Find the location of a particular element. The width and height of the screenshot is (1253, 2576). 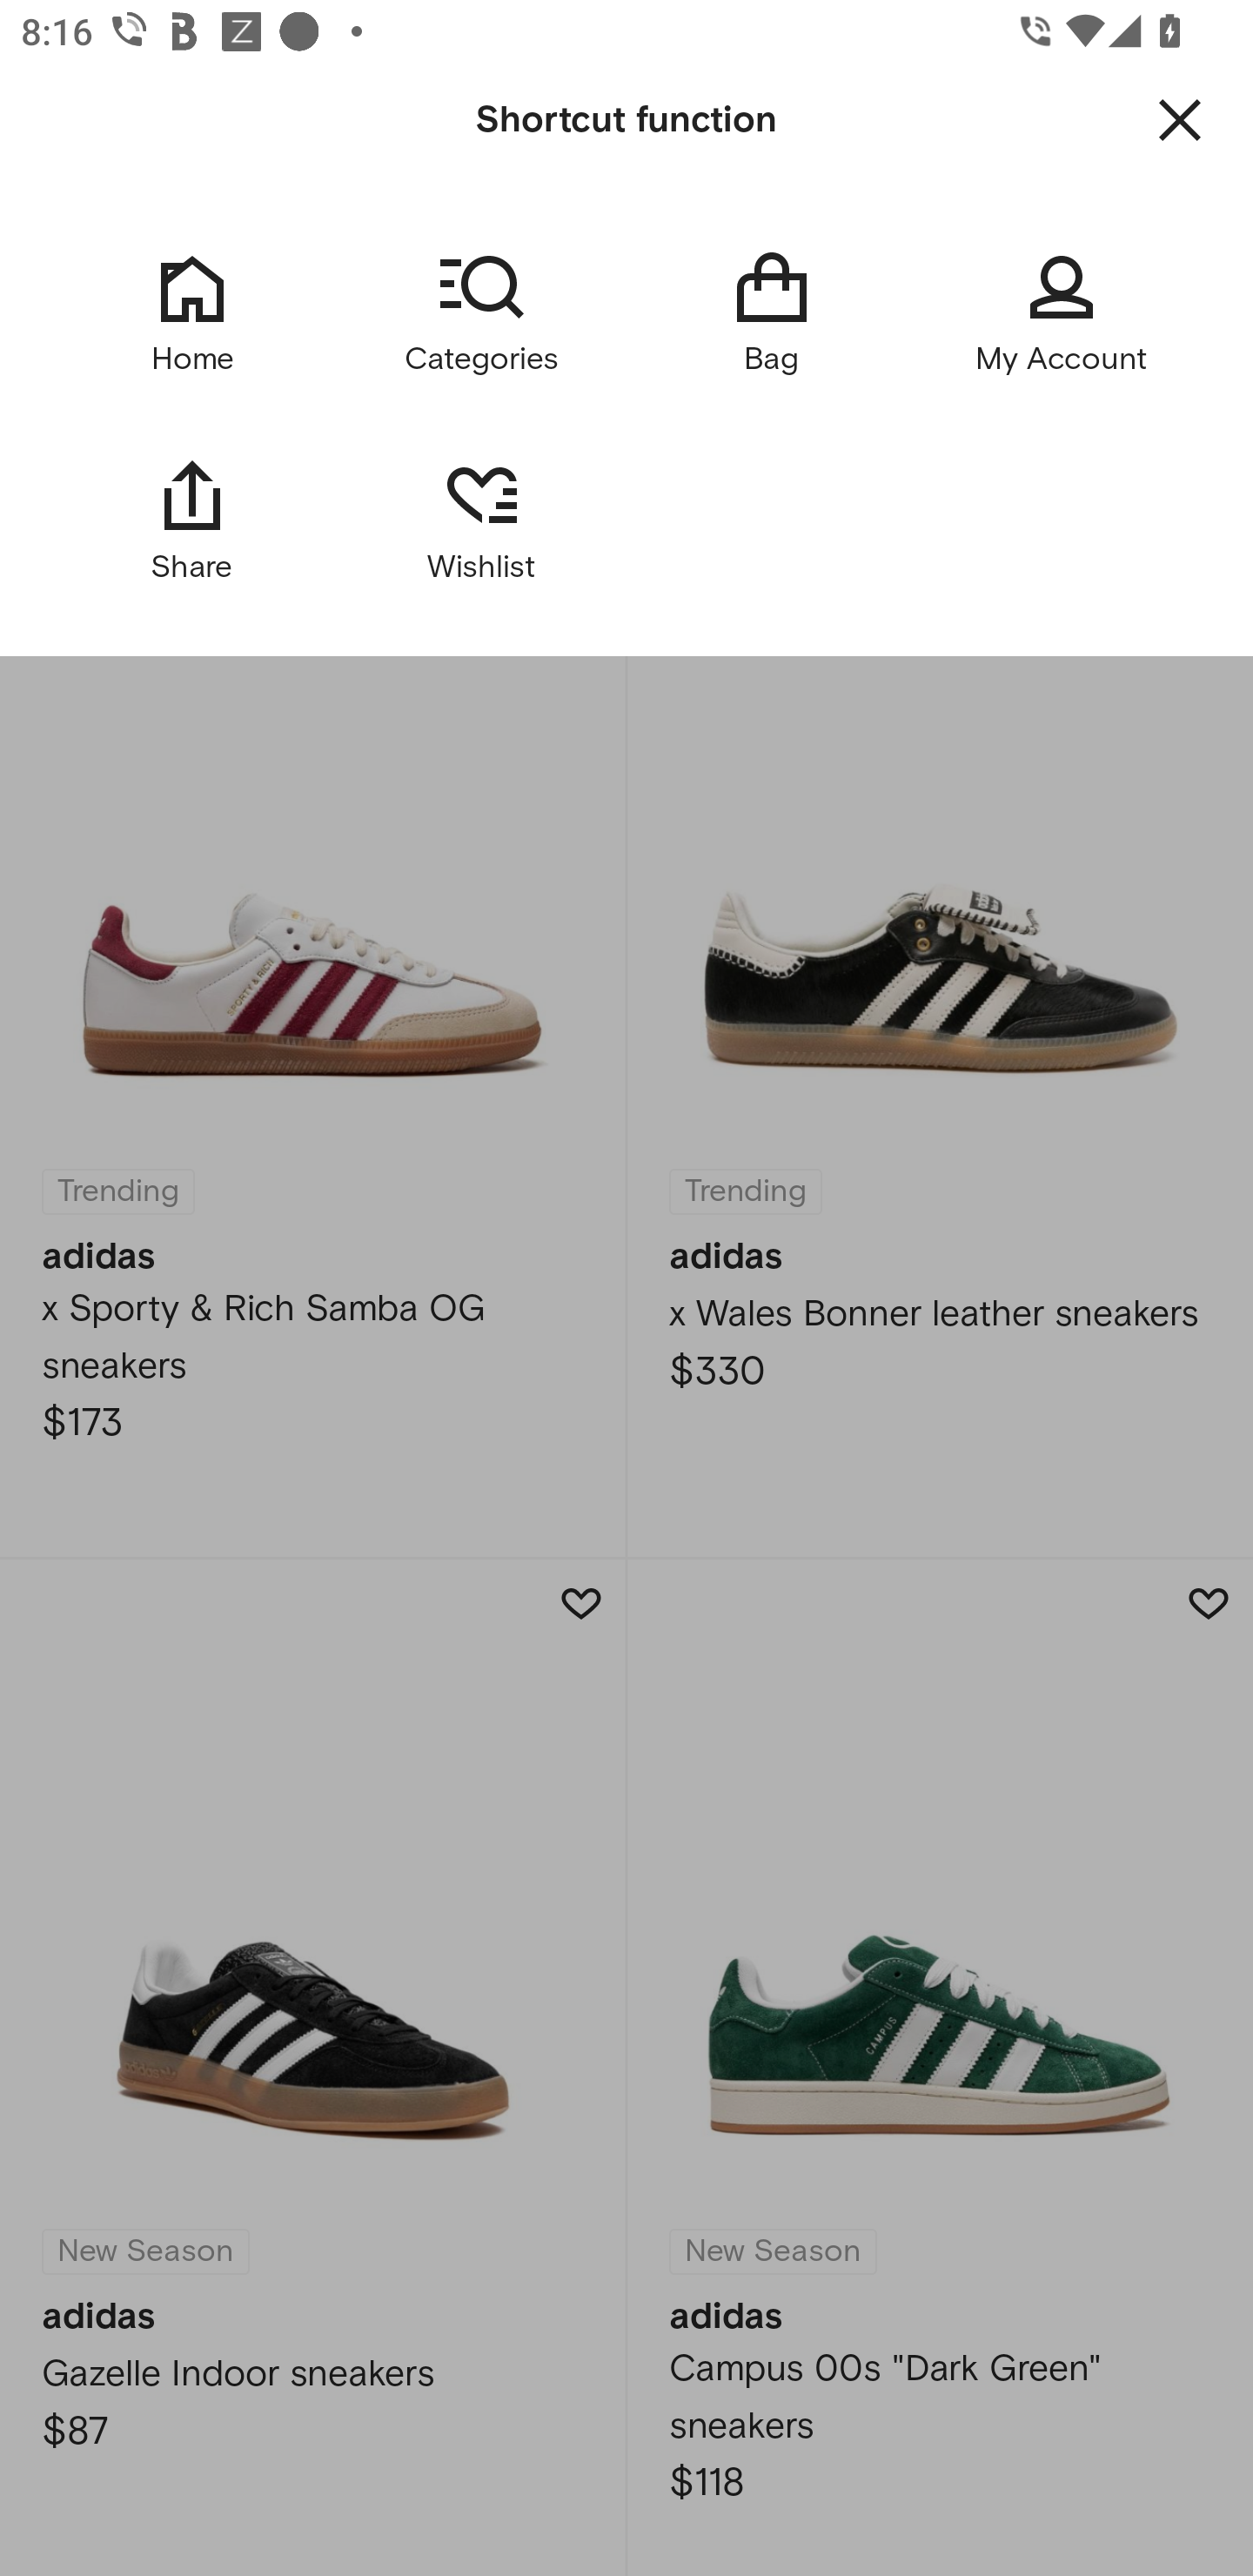

Home is located at coordinates (191, 313).